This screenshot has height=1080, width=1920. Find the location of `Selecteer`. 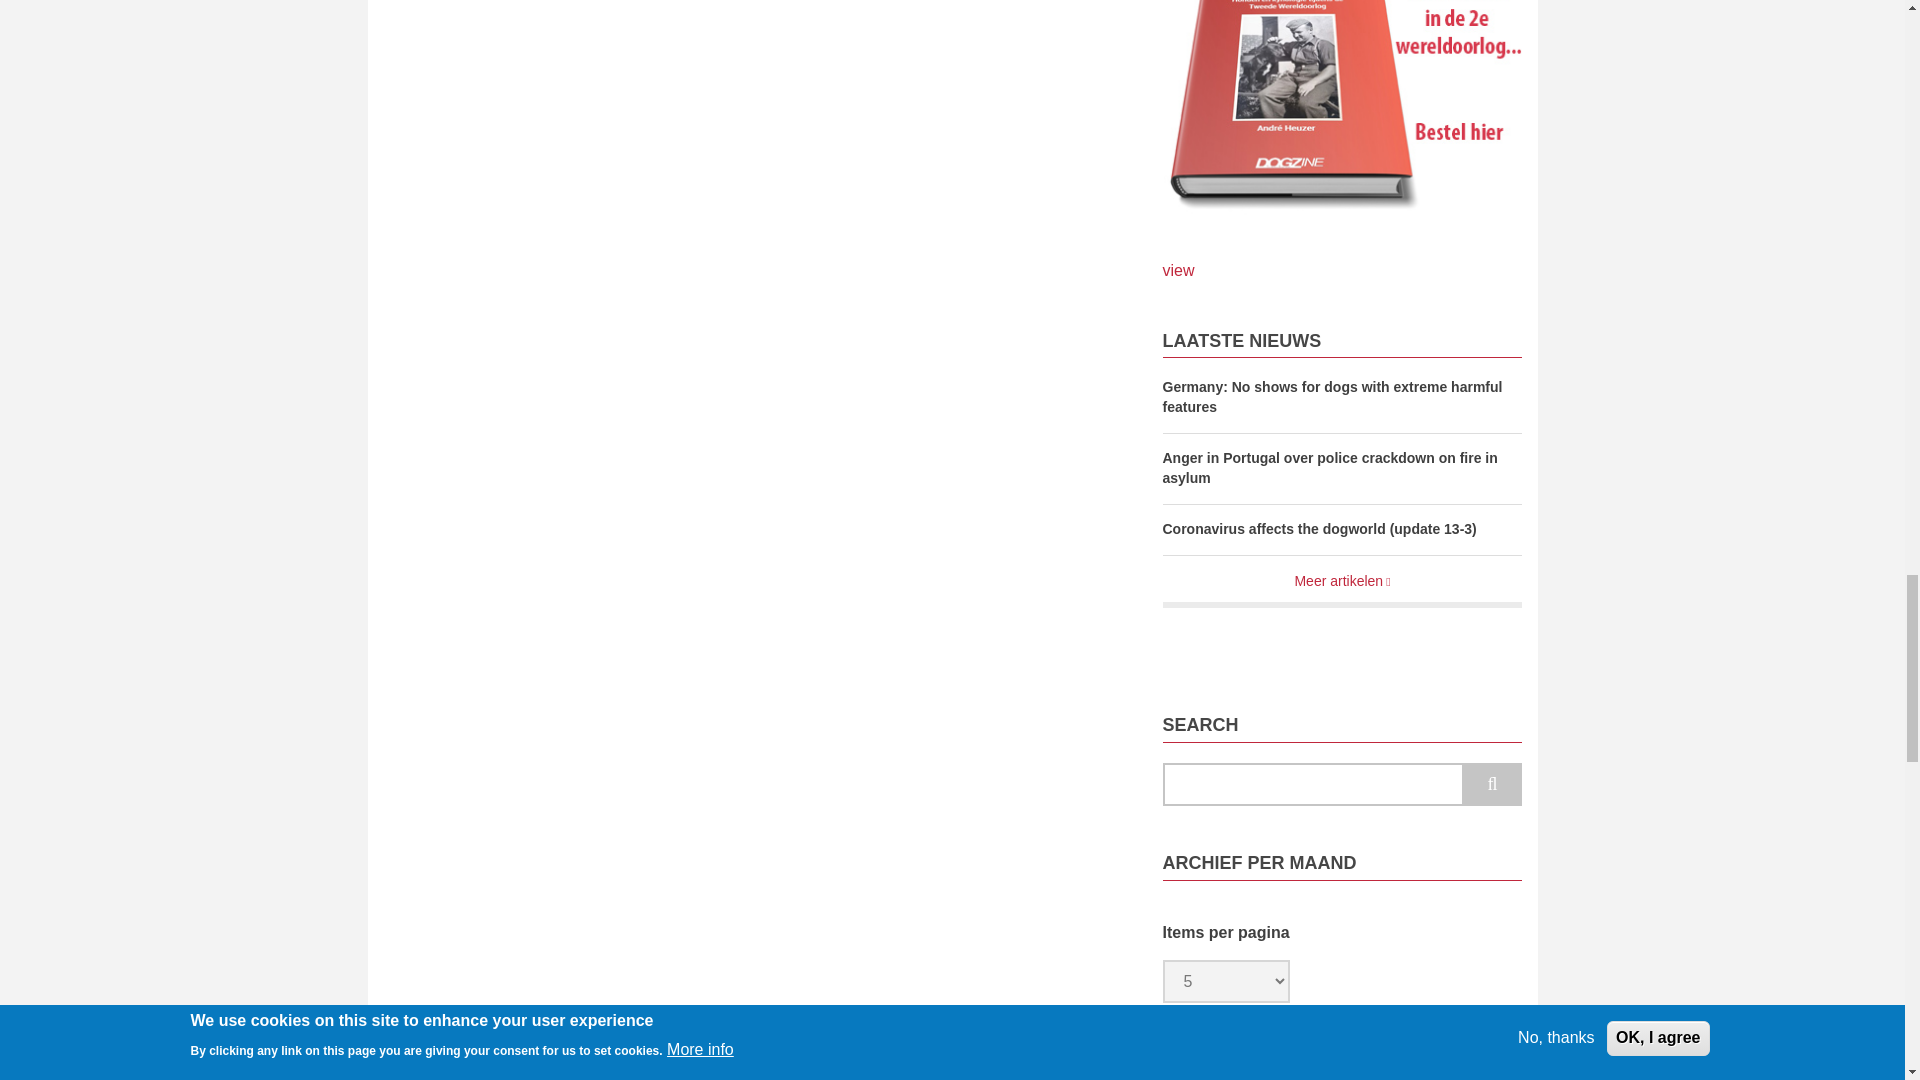

Selecteer is located at coordinates (1226, 1062).